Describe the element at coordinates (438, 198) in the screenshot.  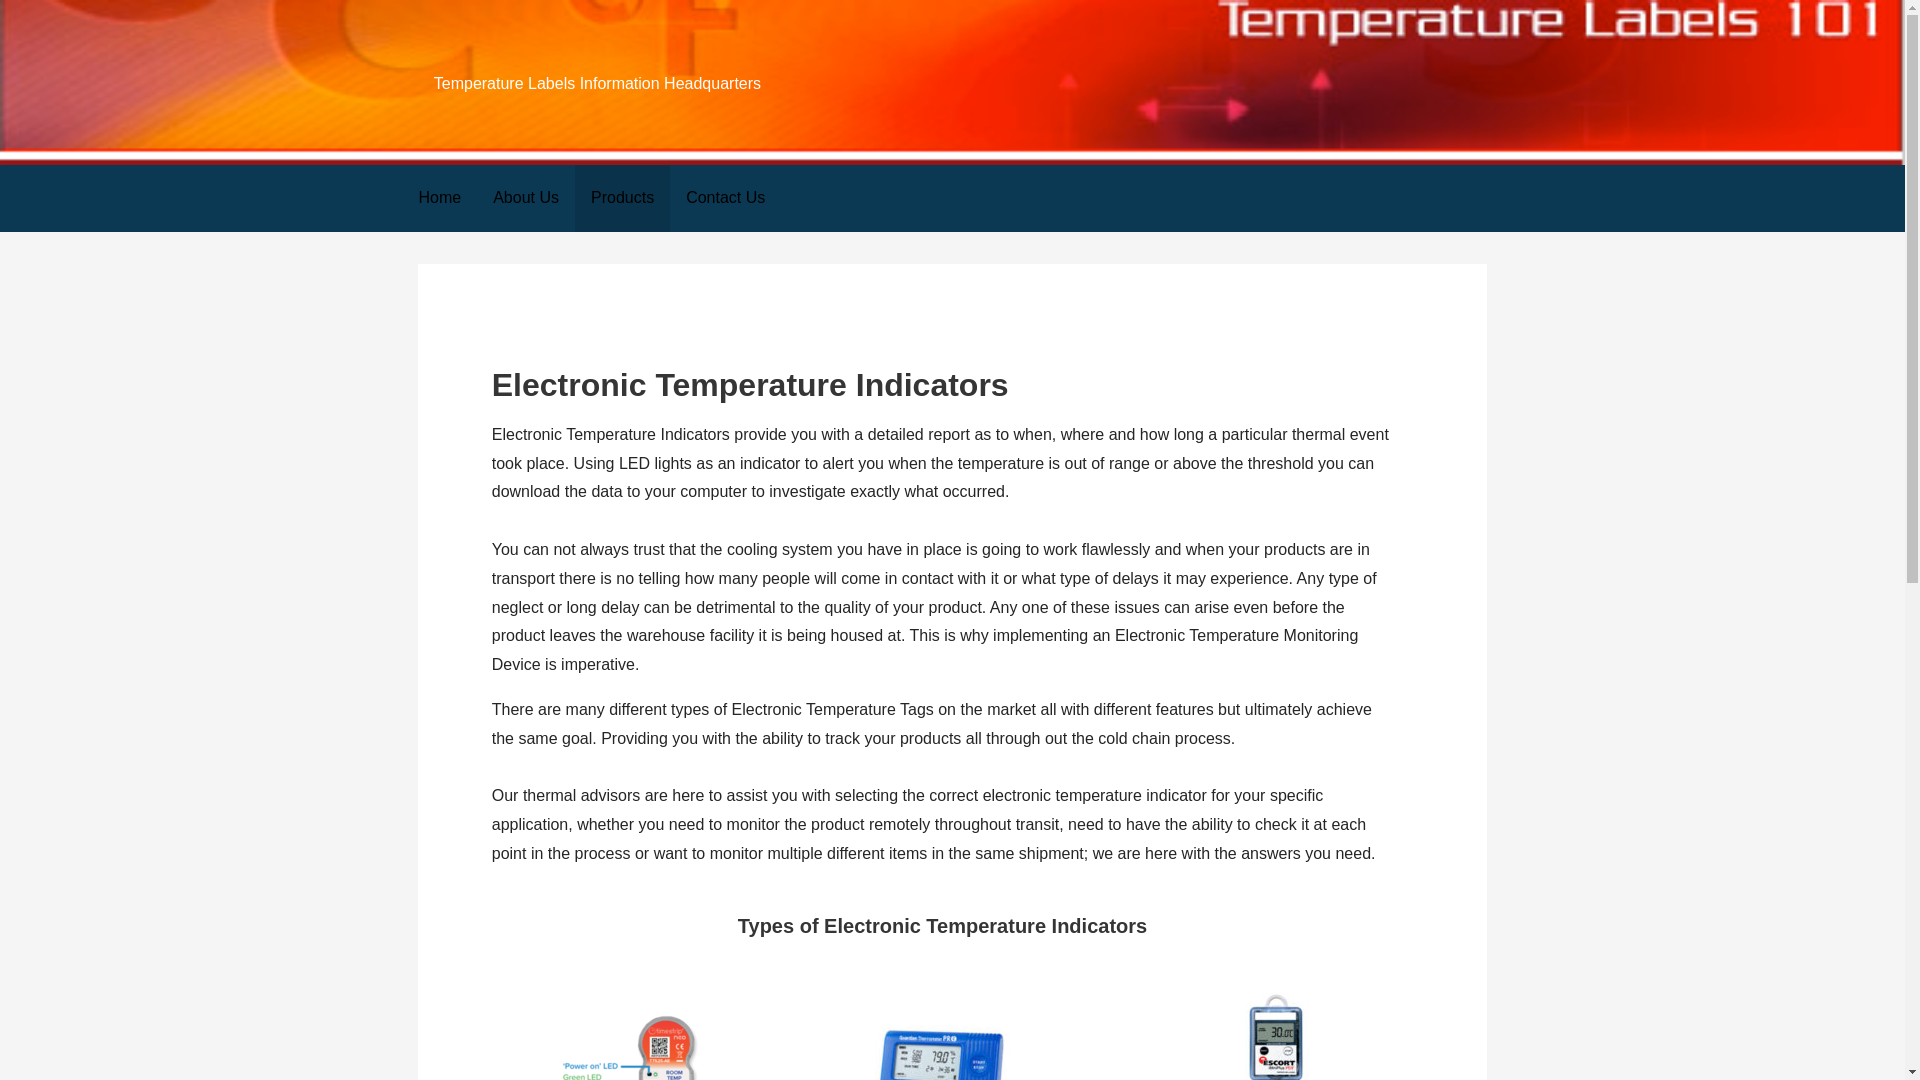
I see `Home` at that location.